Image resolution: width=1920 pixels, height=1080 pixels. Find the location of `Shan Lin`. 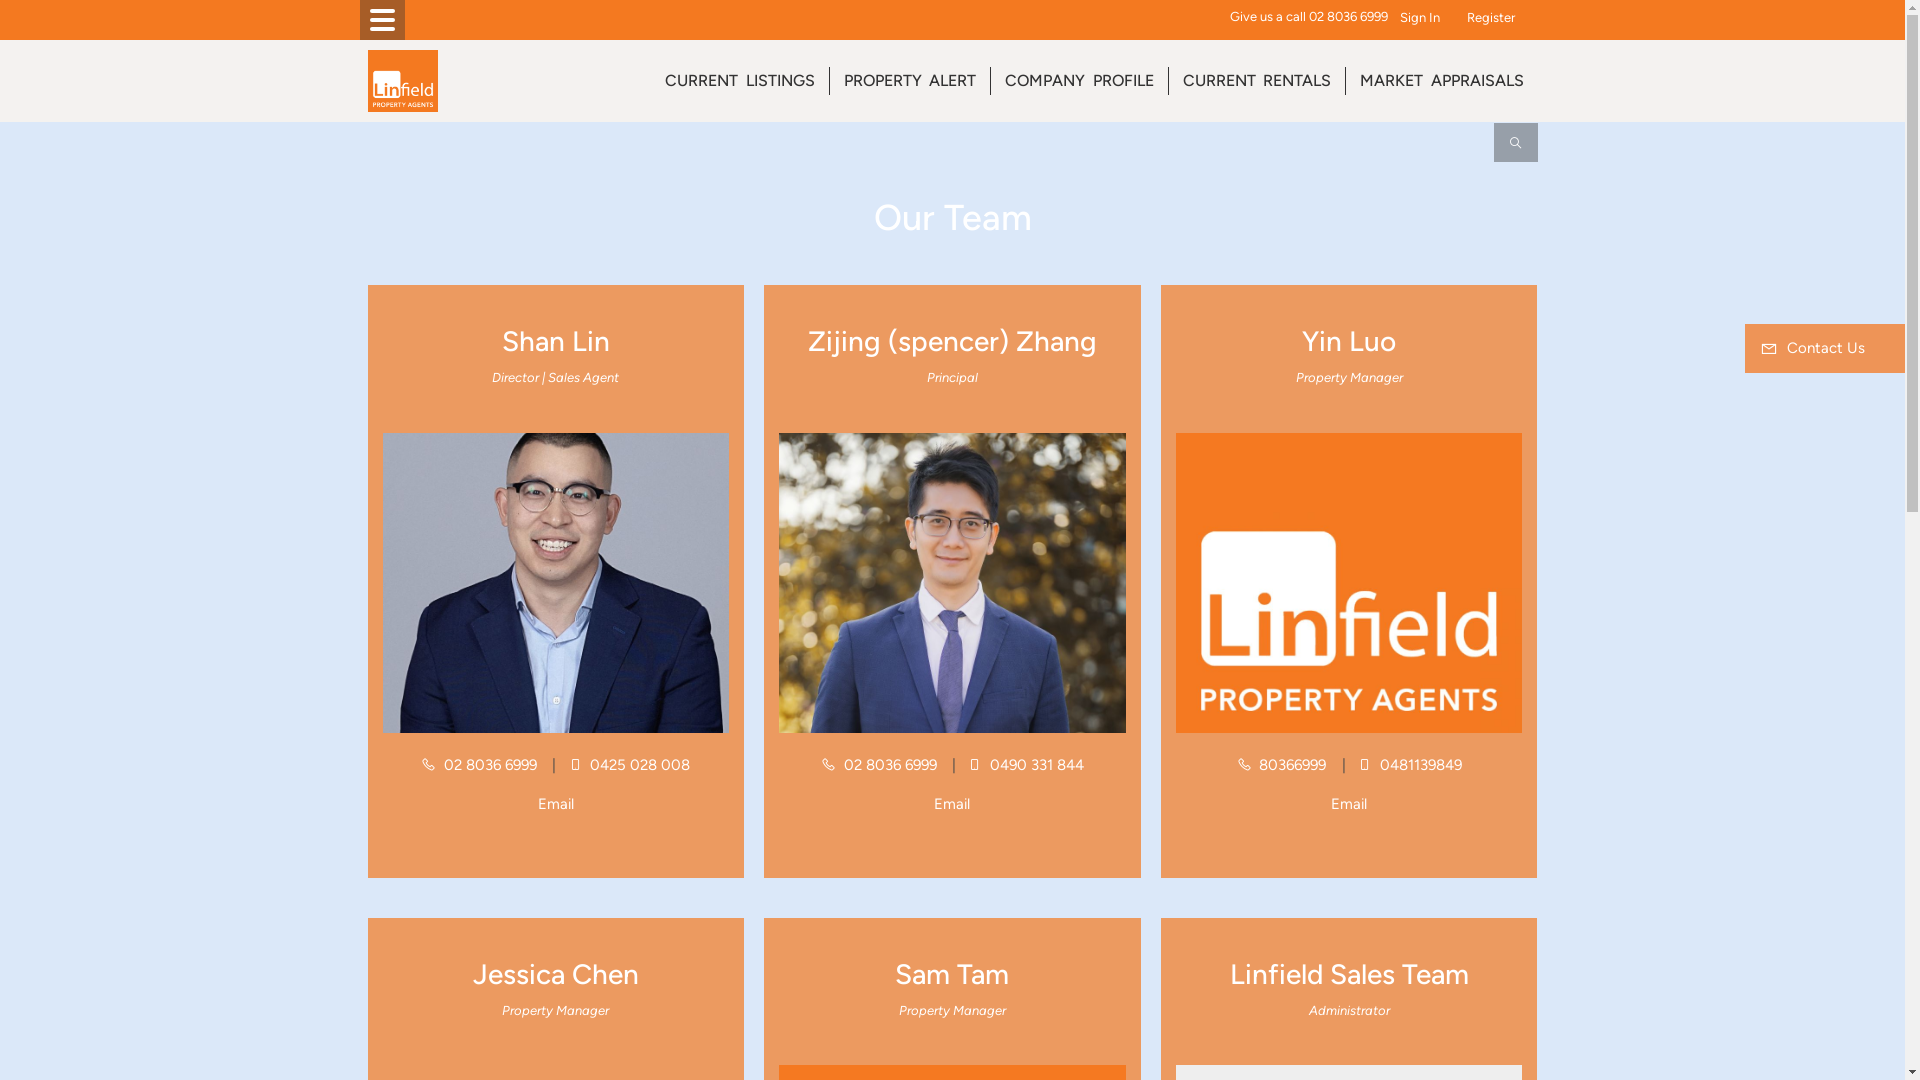

Shan Lin is located at coordinates (556, 342).